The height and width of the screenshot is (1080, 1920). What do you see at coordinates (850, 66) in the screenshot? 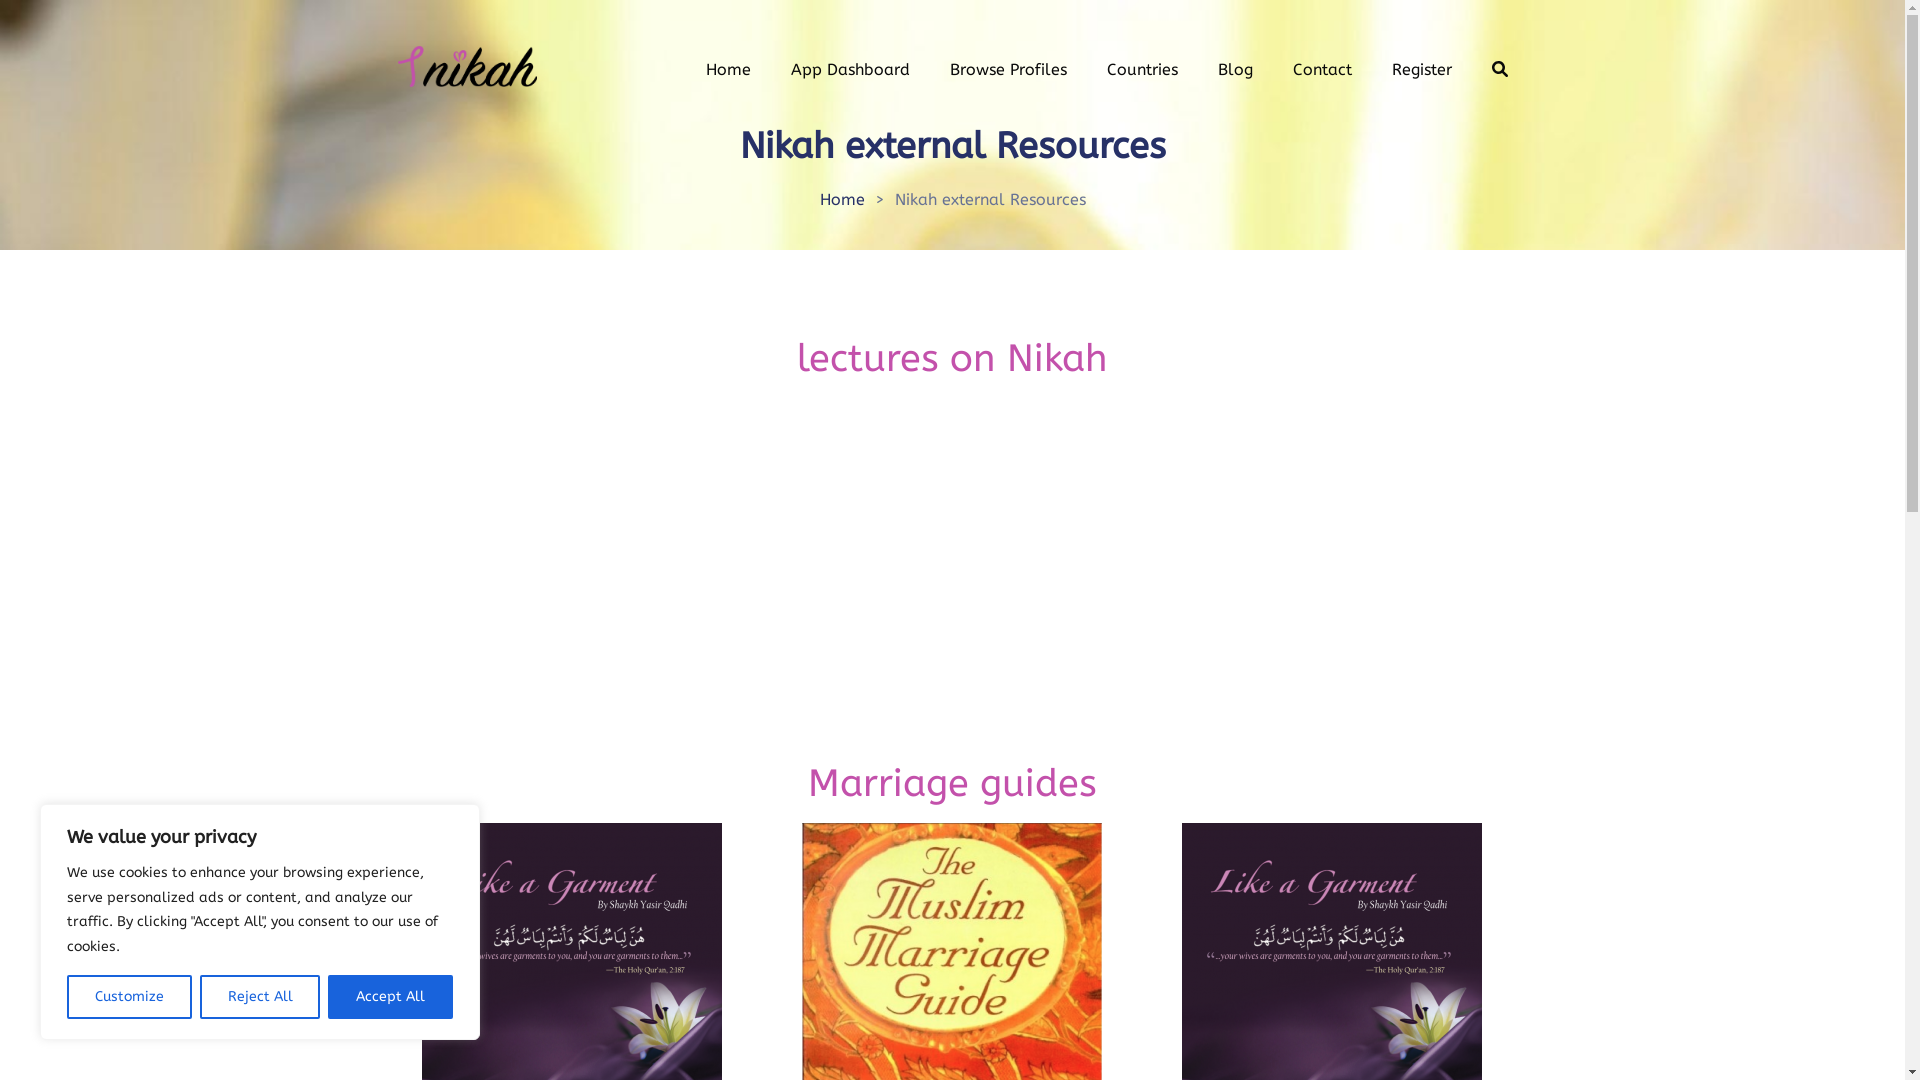
I see `App Dashboard` at bounding box center [850, 66].